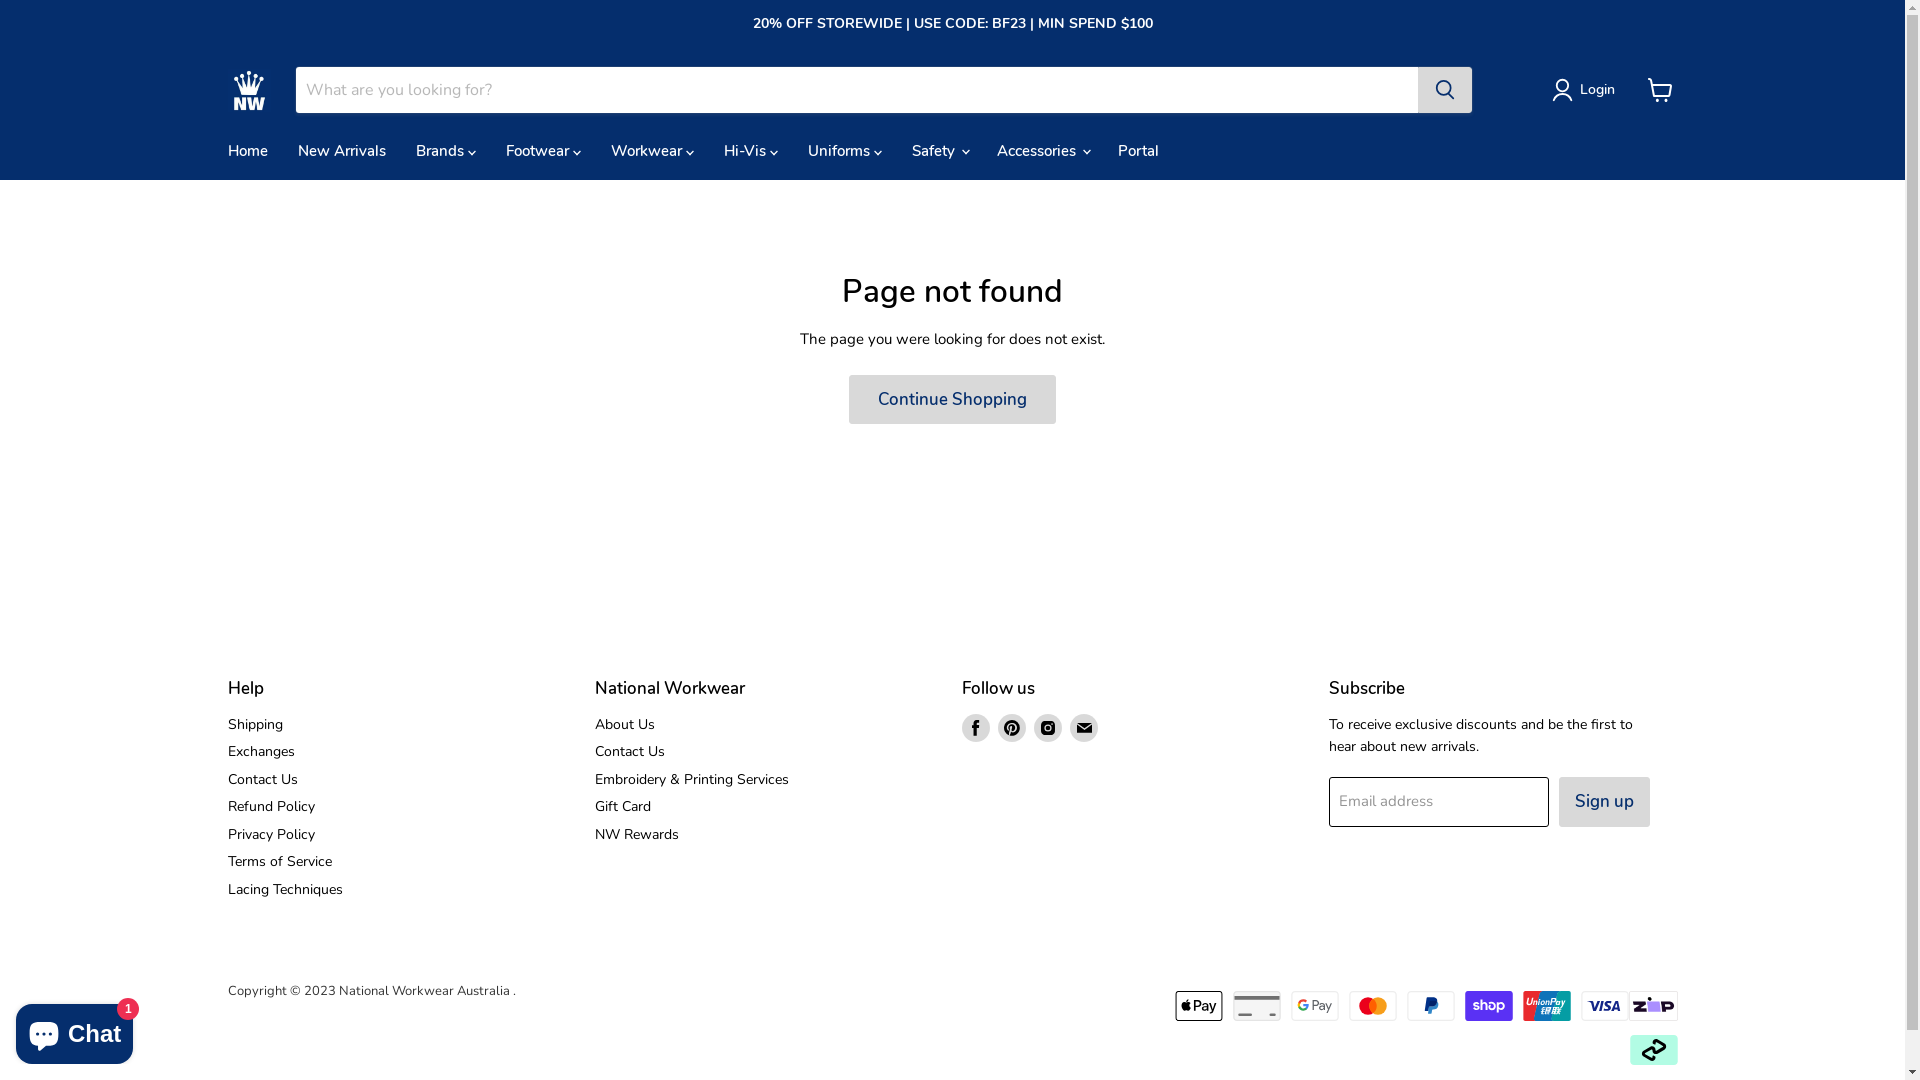 This screenshot has width=1920, height=1080. Describe the element at coordinates (247, 152) in the screenshot. I see `Home` at that location.